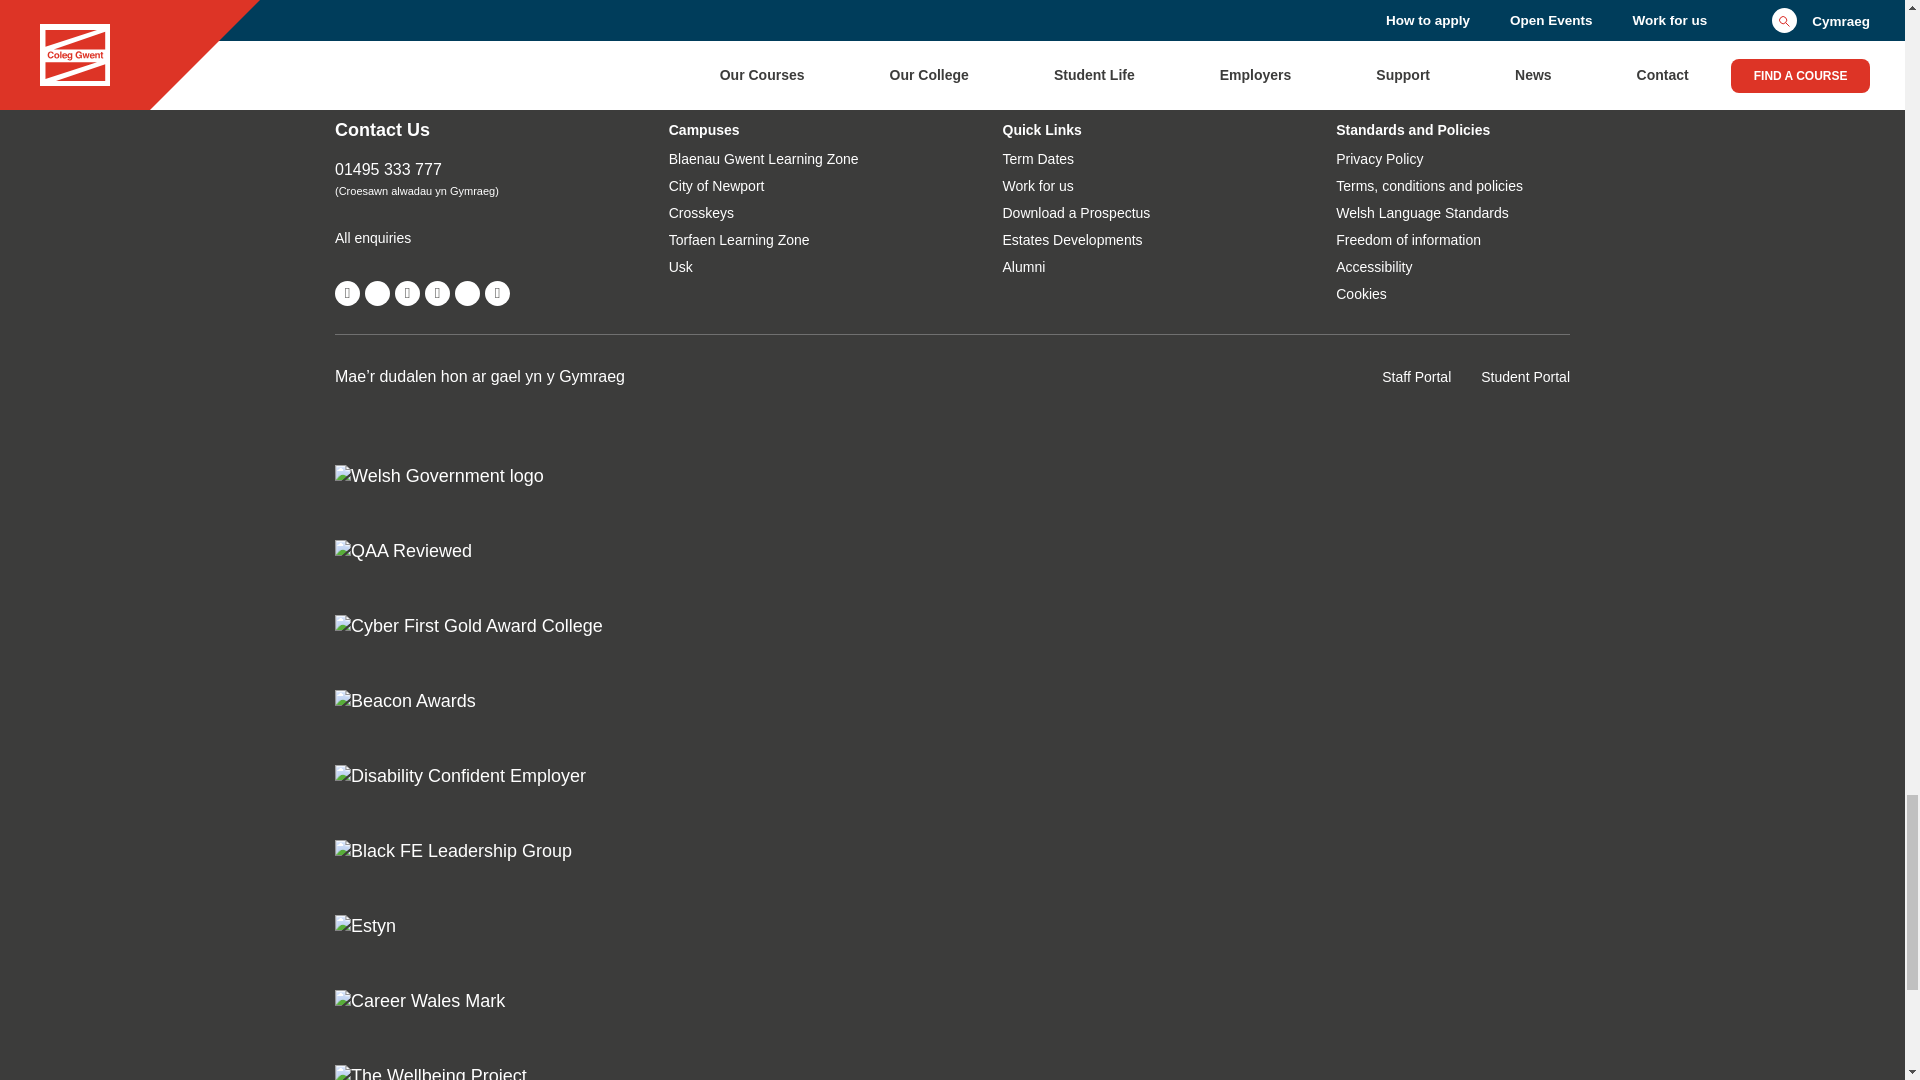  I want to click on Find us on YouTube, so click(408, 292).